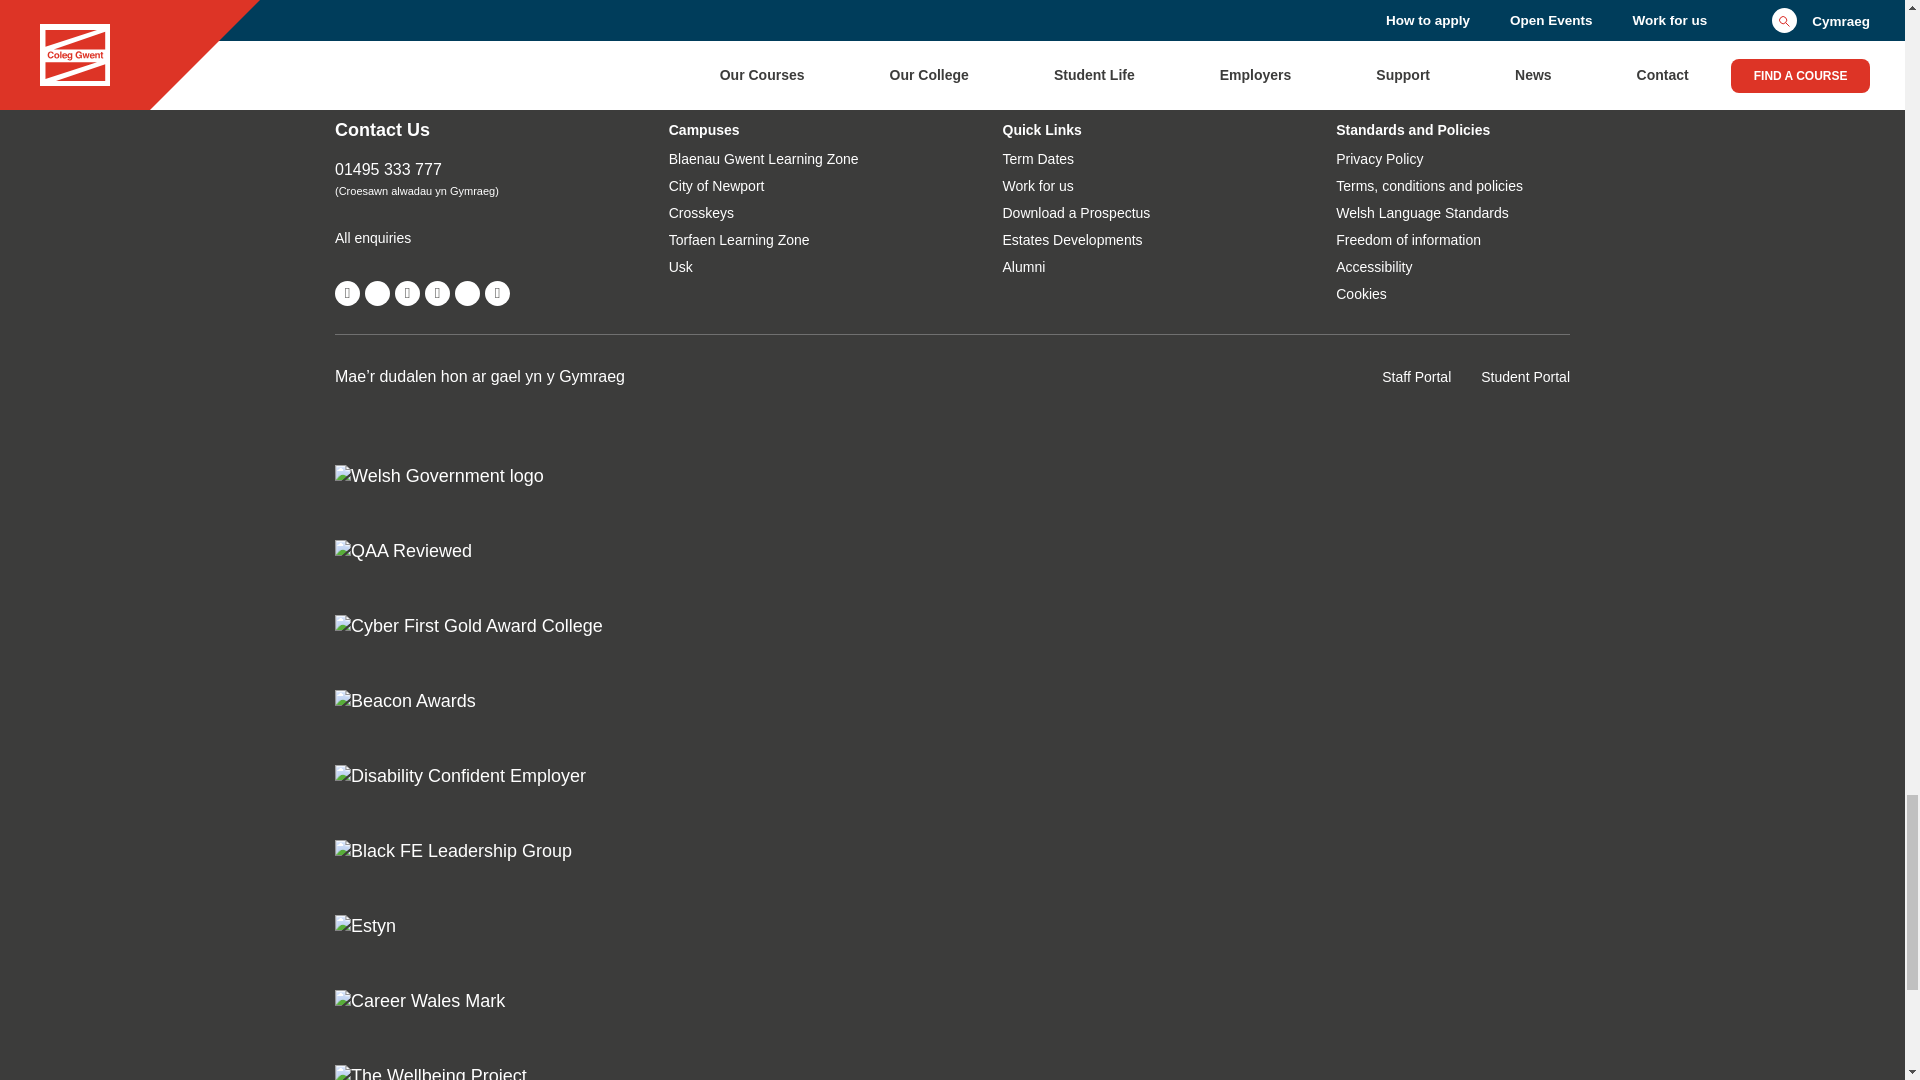  I want to click on Find us on YouTube, so click(408, 292).